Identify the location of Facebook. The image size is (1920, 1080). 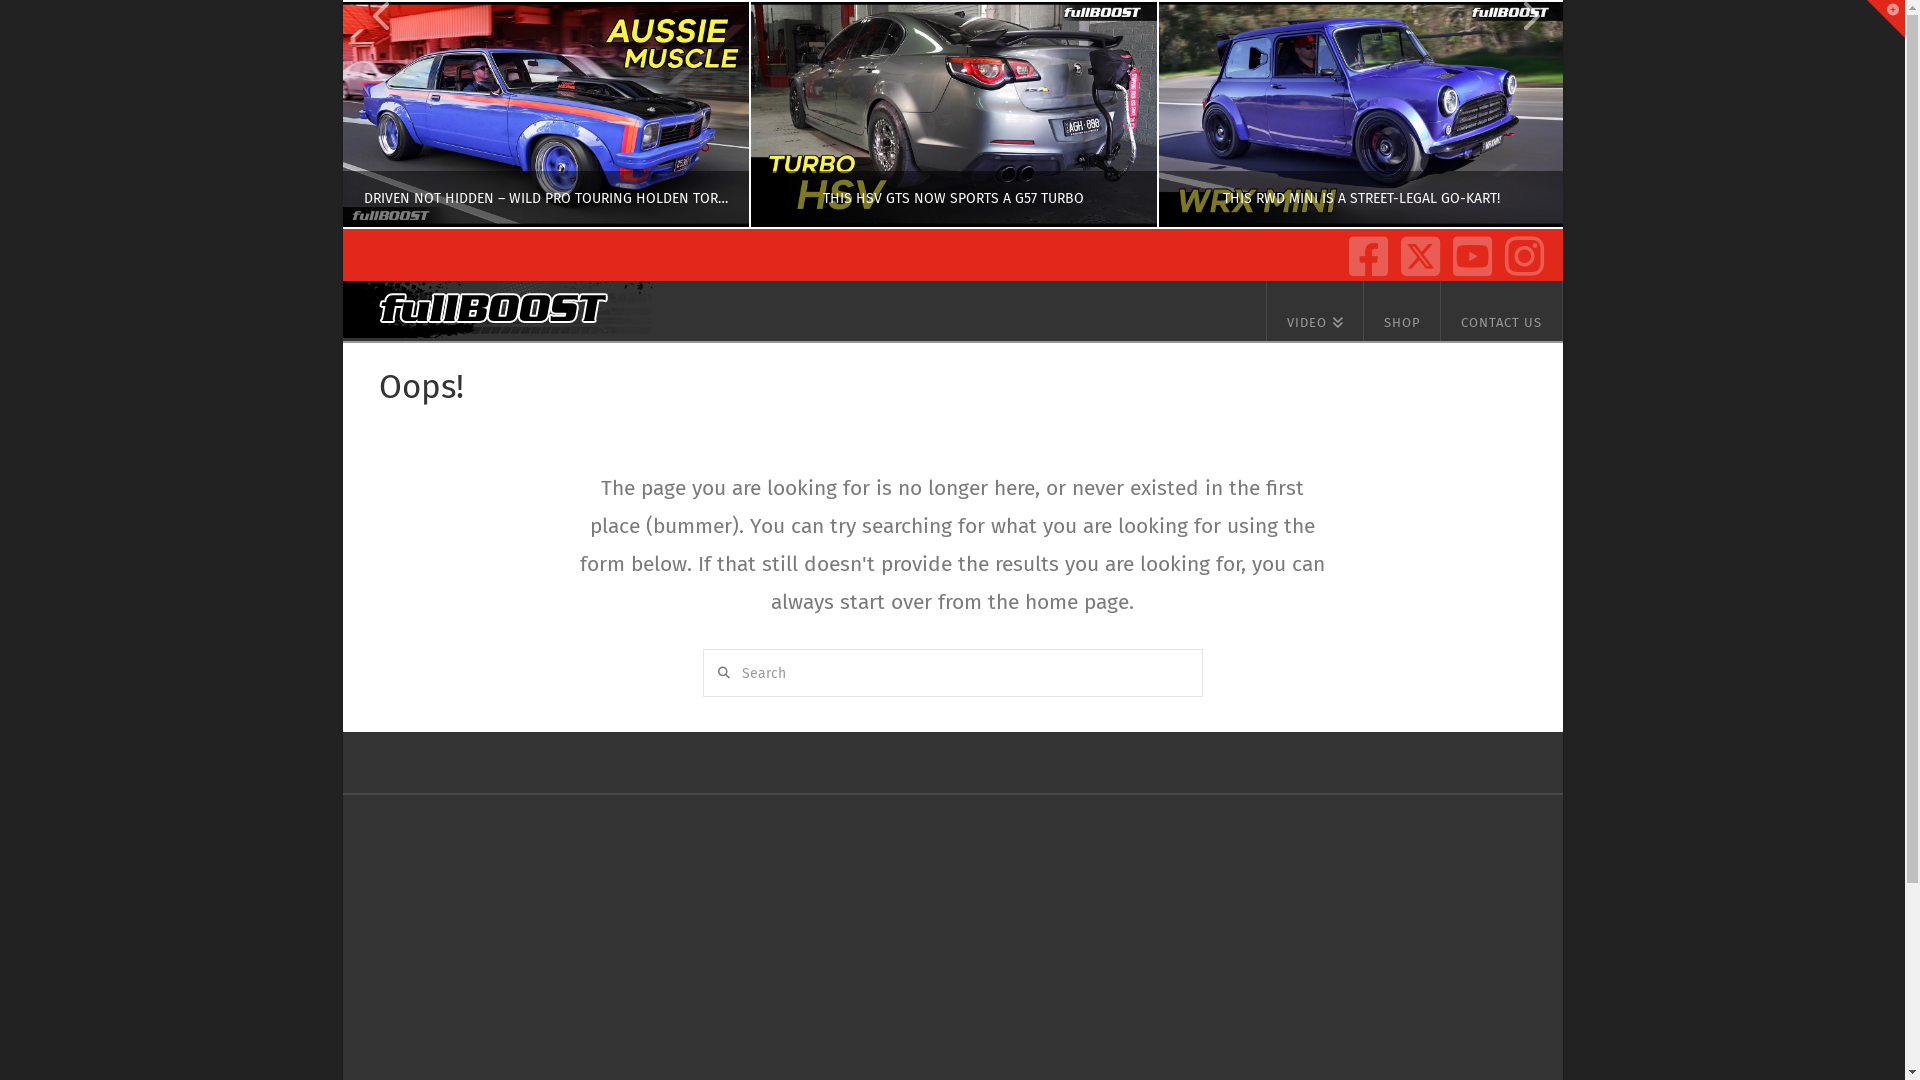
(1364, 251).